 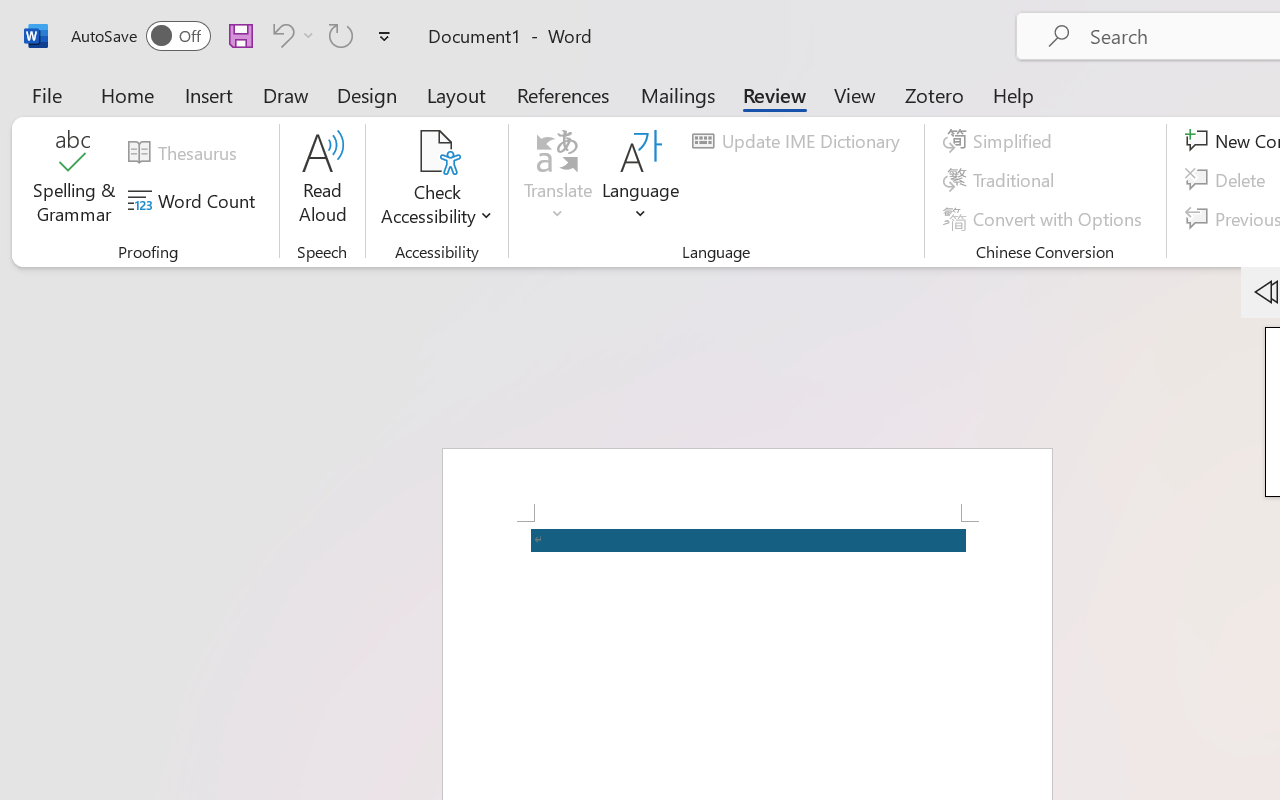 I want to click on Translate, so click(x=558, y=180).